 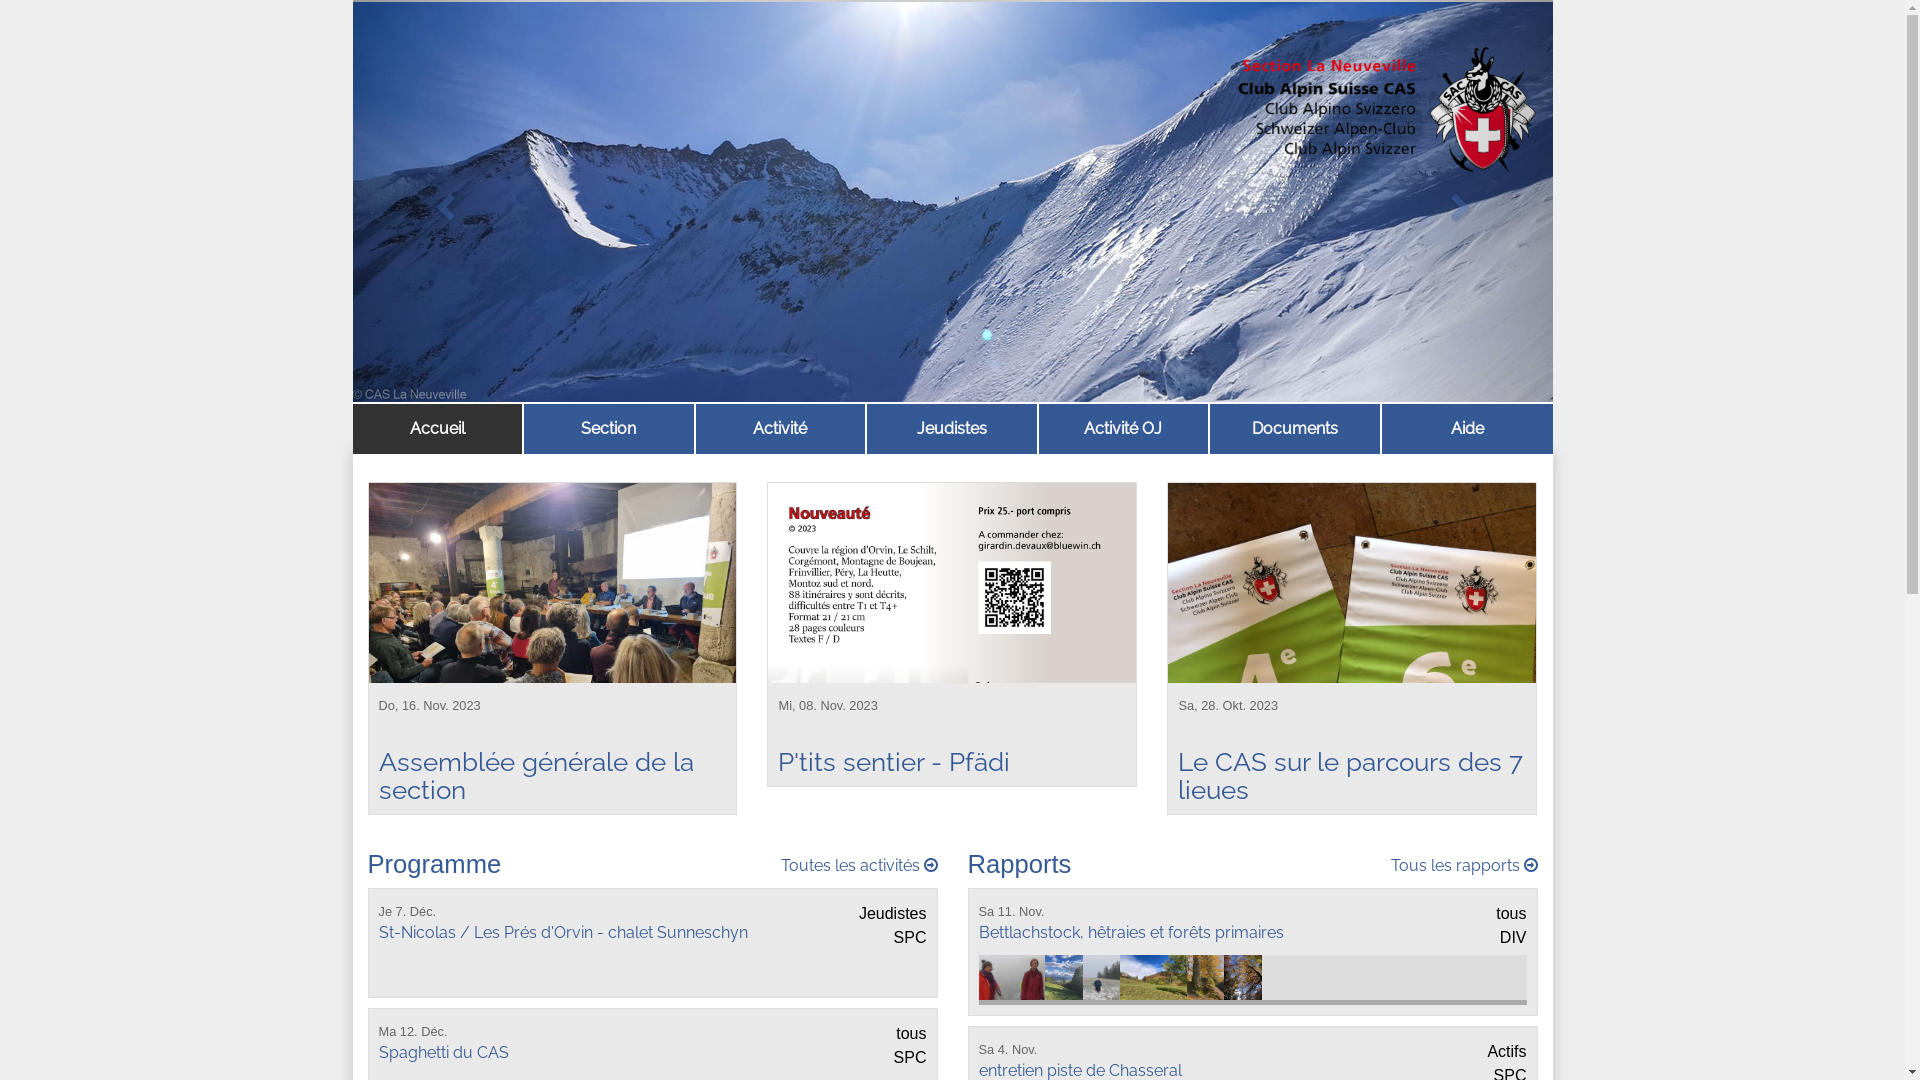 I want to click on Previous, so click(x=442, y=201).